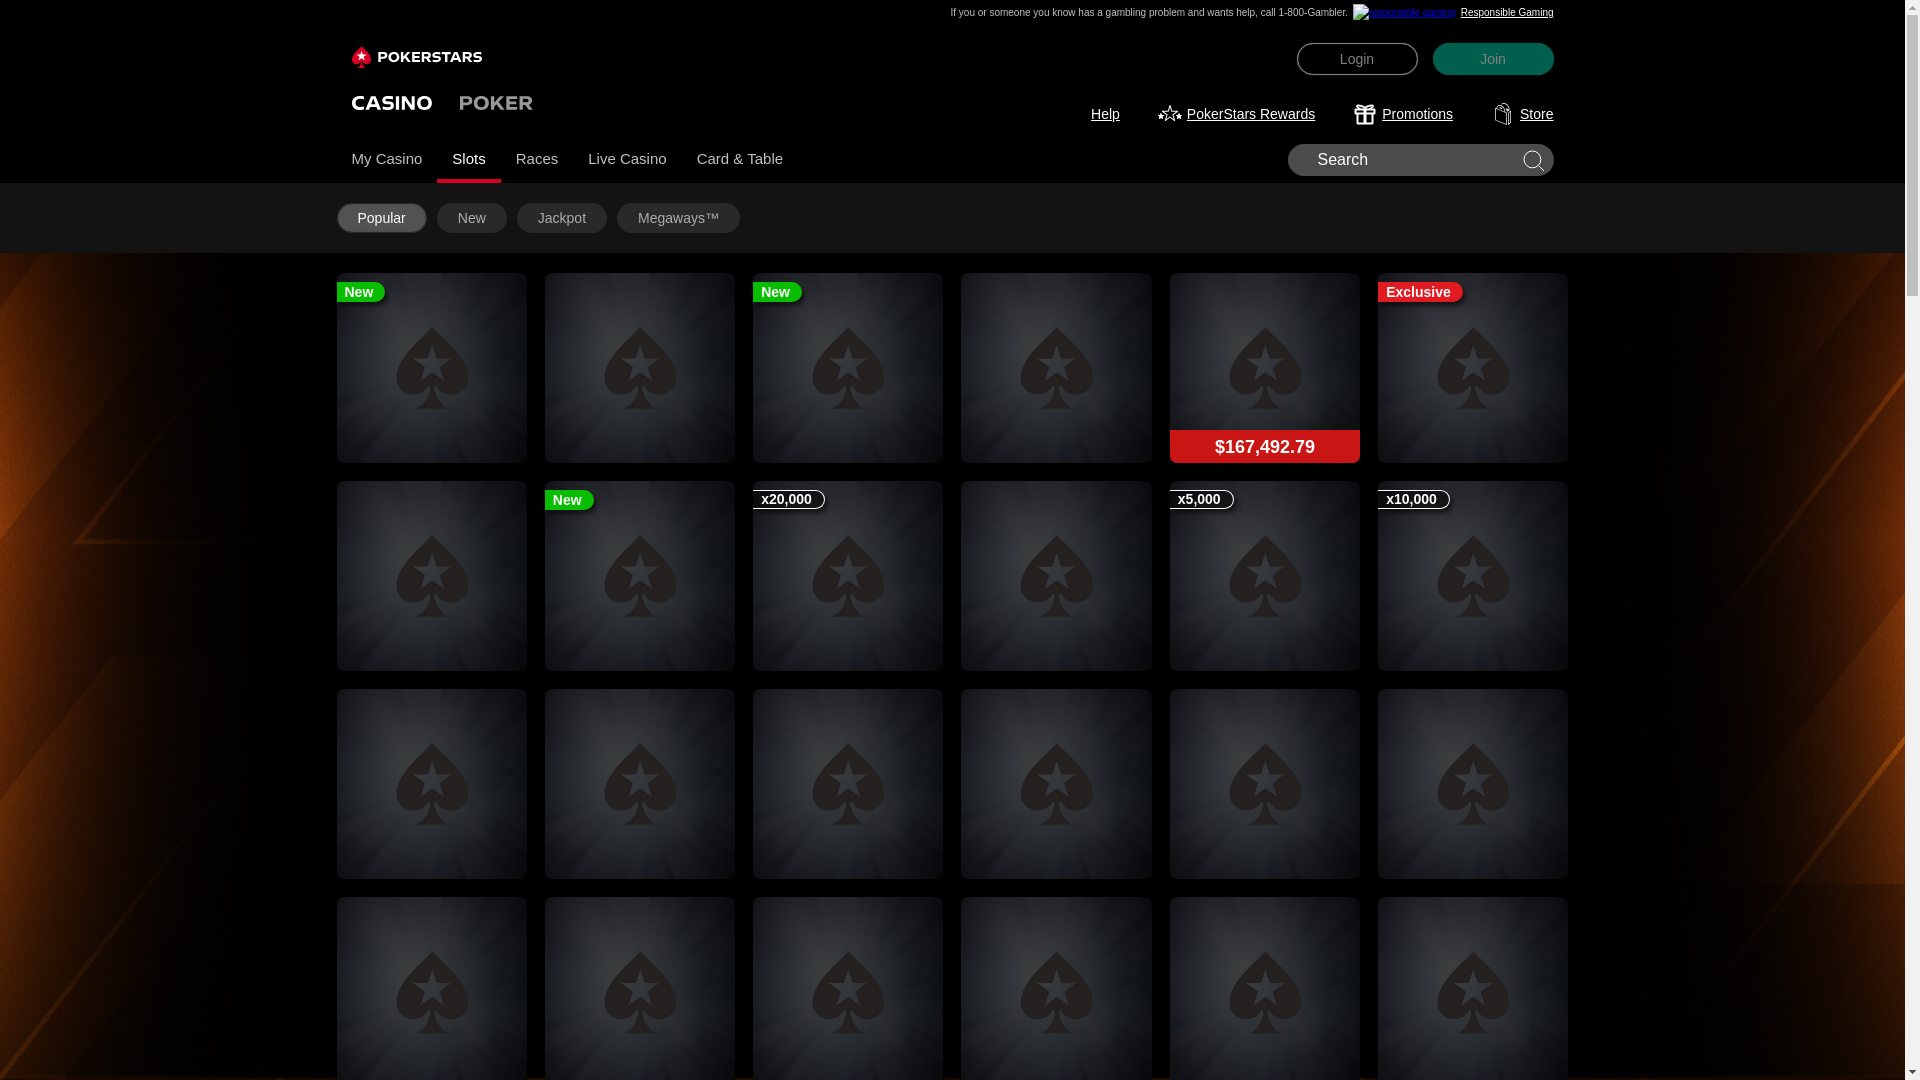 The image size is (1920, 1080). I want to click on Poker, so click(496, 102).